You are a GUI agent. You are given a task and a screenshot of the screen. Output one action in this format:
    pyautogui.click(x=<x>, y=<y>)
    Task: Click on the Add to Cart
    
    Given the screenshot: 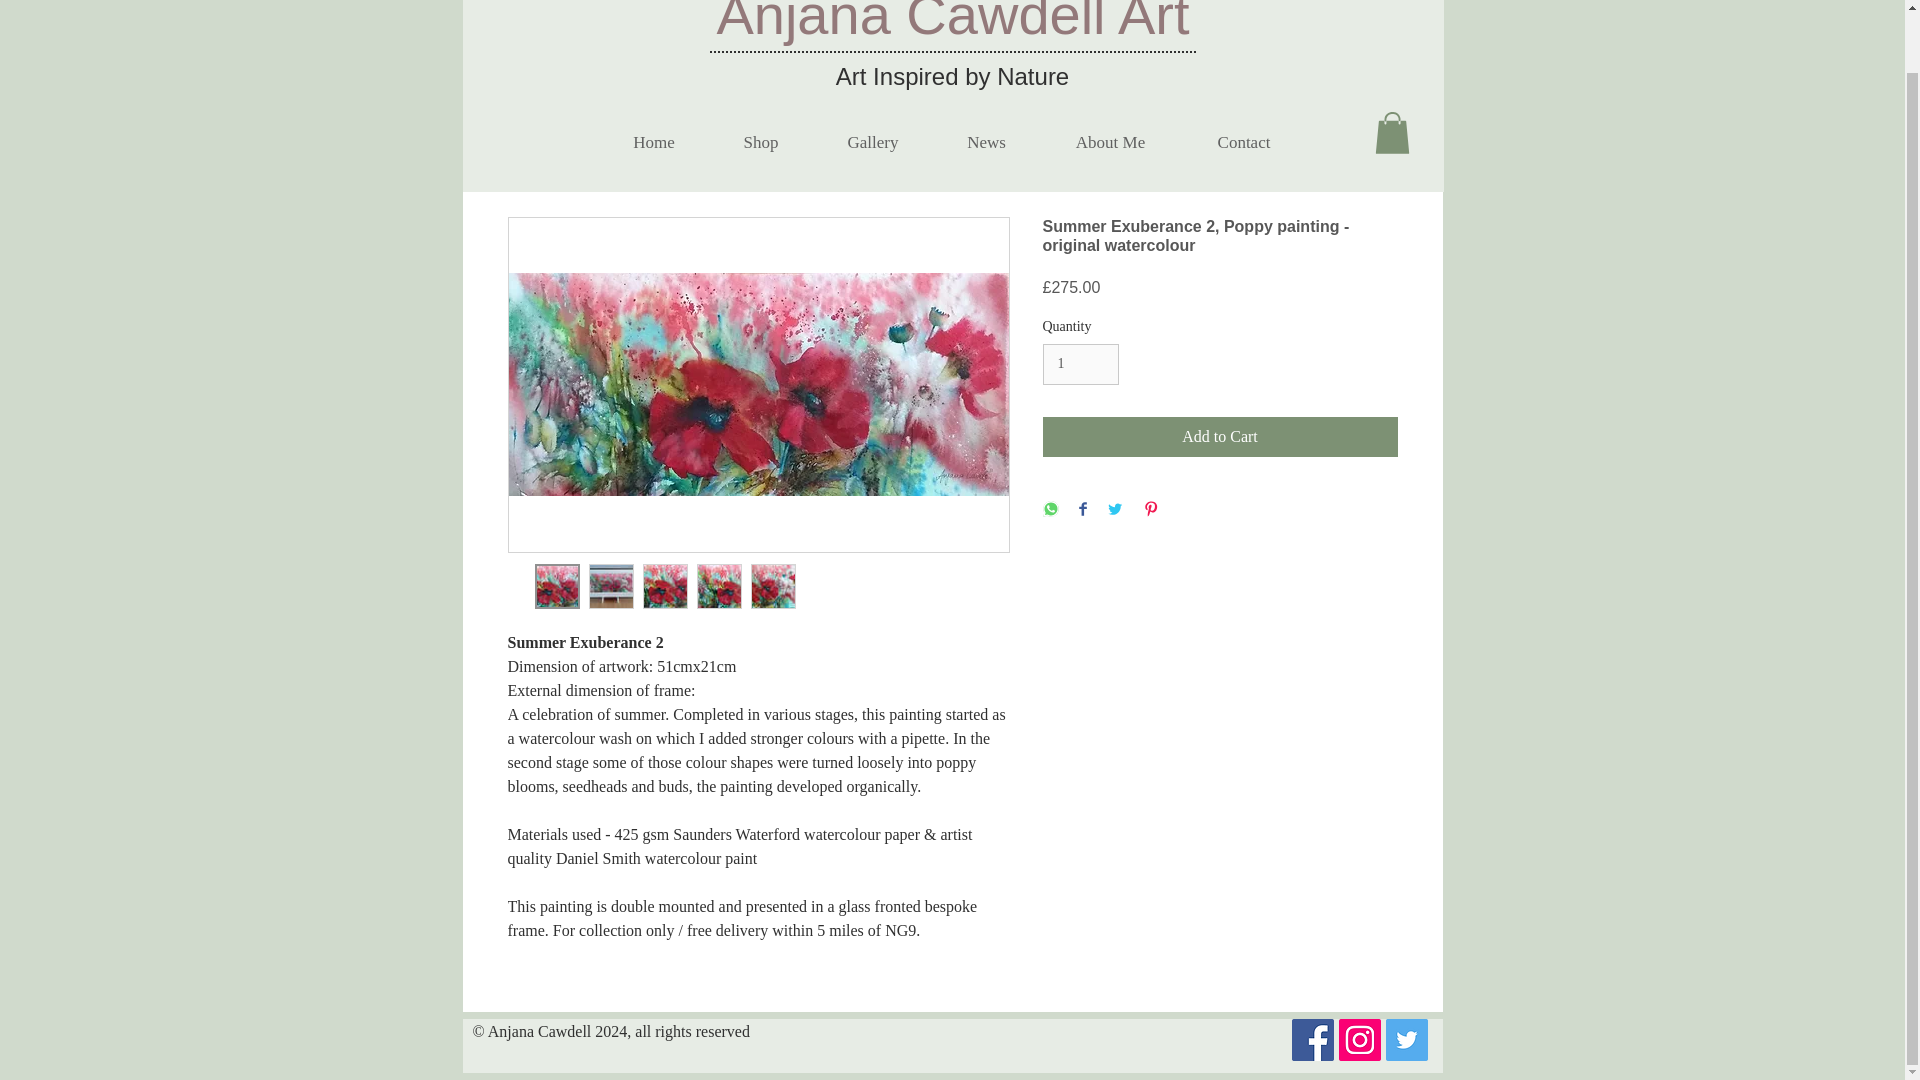 What is the action you would take?
    pyautogui.click(x=1220, y=436)
    